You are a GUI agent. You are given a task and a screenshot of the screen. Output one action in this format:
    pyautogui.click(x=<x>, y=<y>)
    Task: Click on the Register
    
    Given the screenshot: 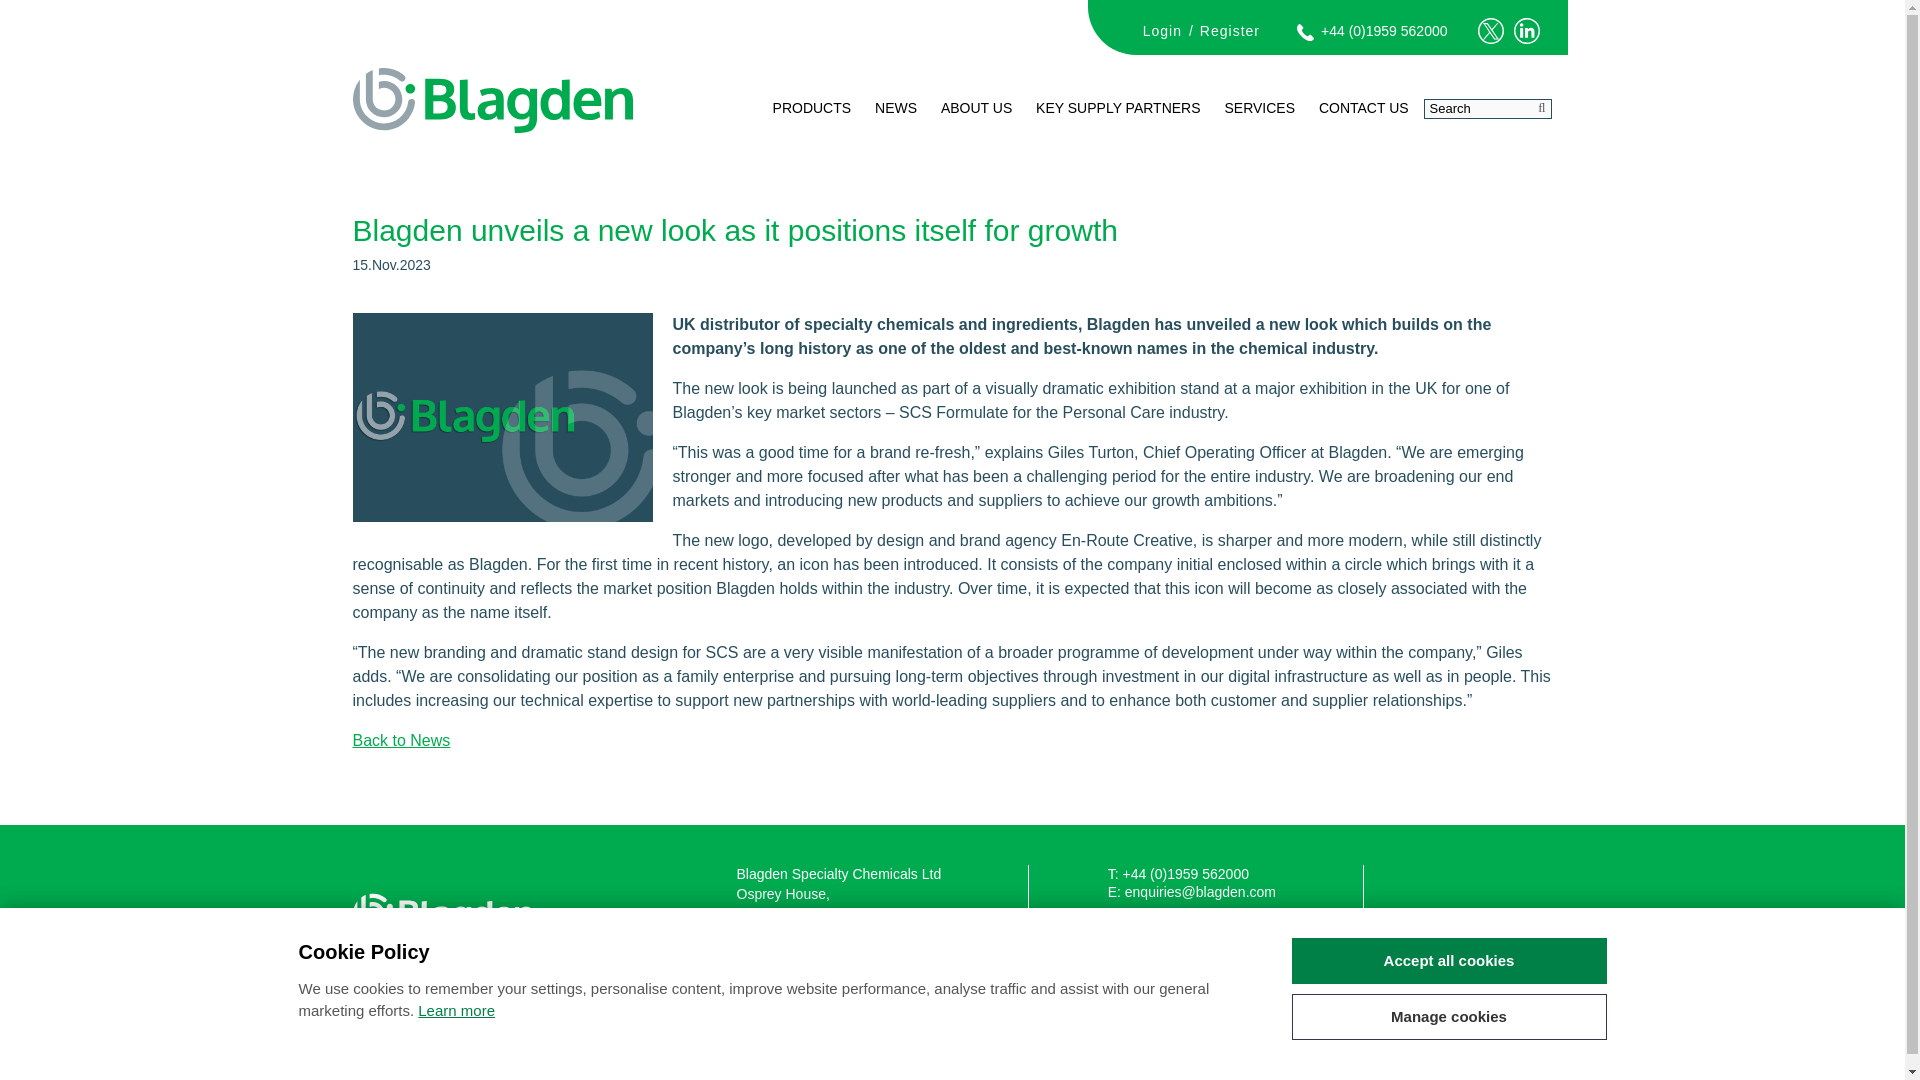 What is the action you would take?
    pyautogui.click(x=1230, y=30)
    